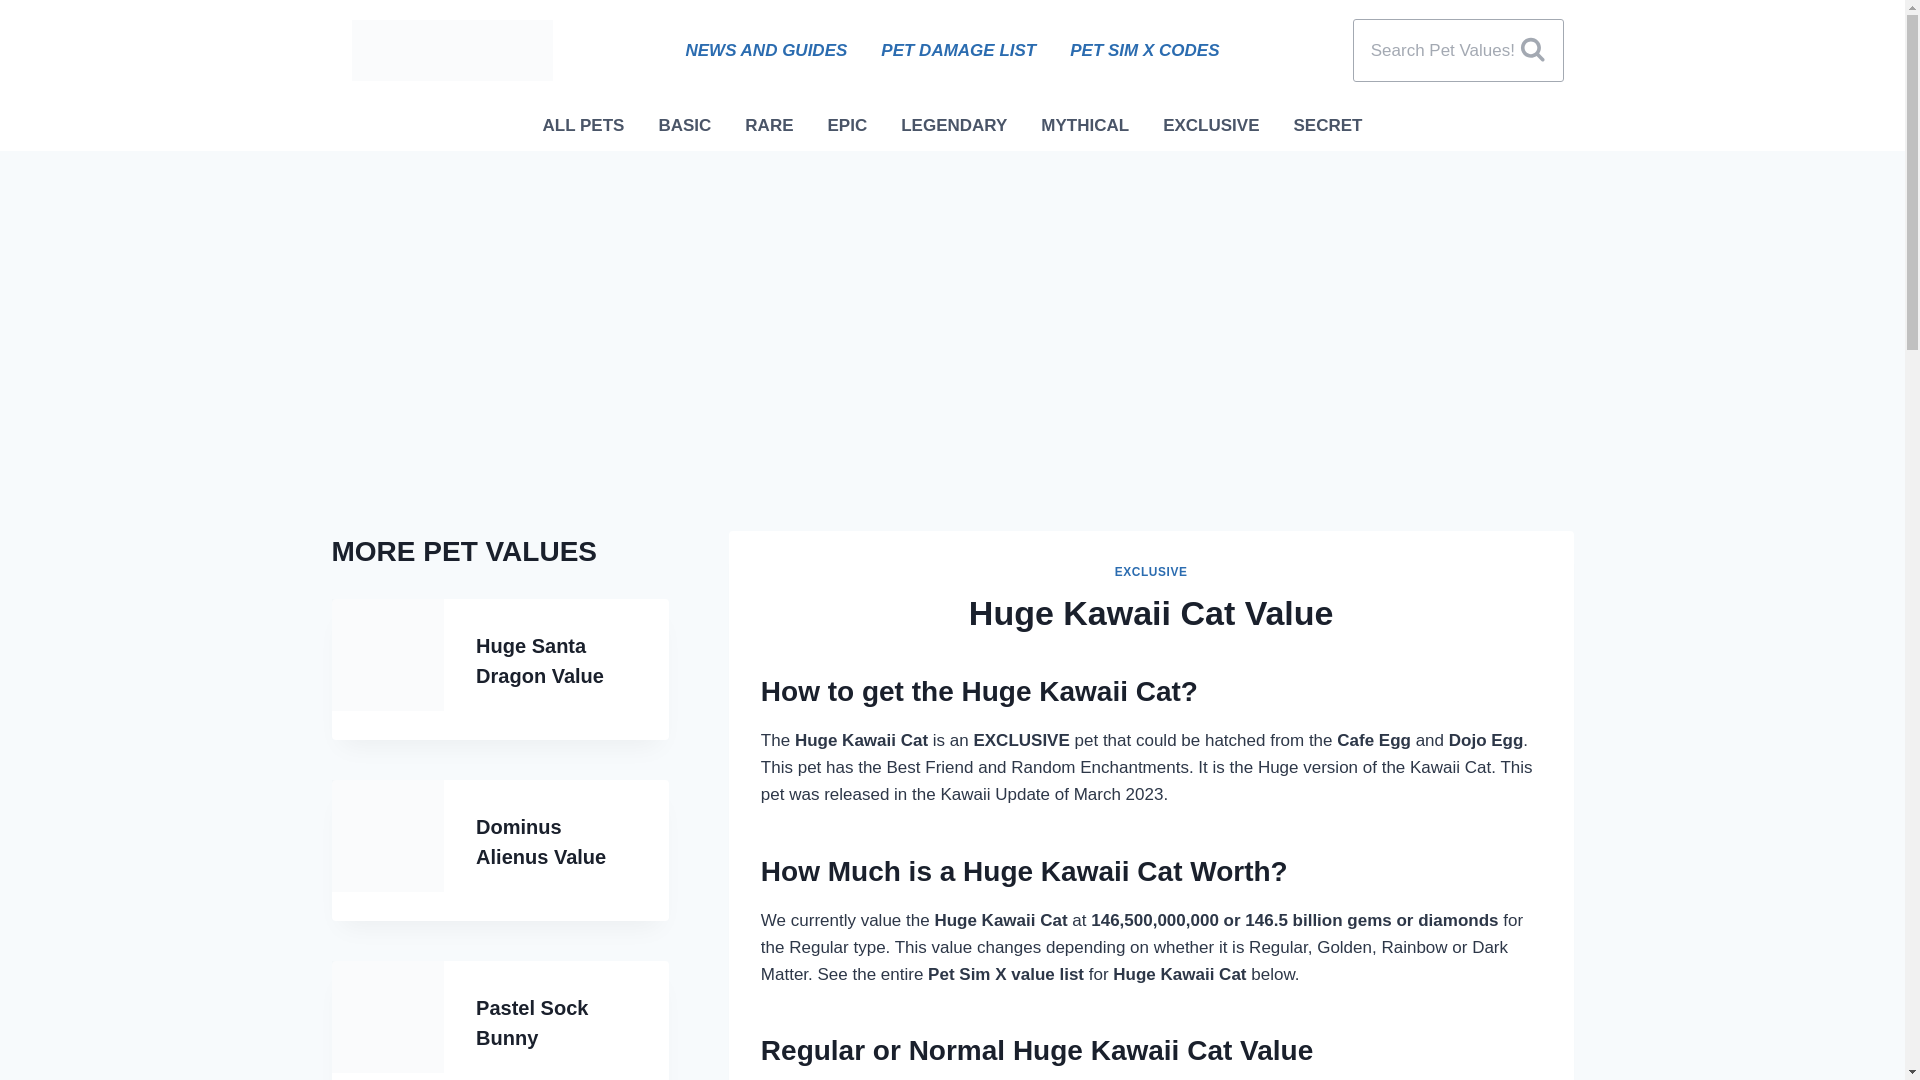 The height and width of the screenshot is (1080, 1920). Describe the element at coordinates (1327, 126) in the screenshot. I see `SECRET` at that location.